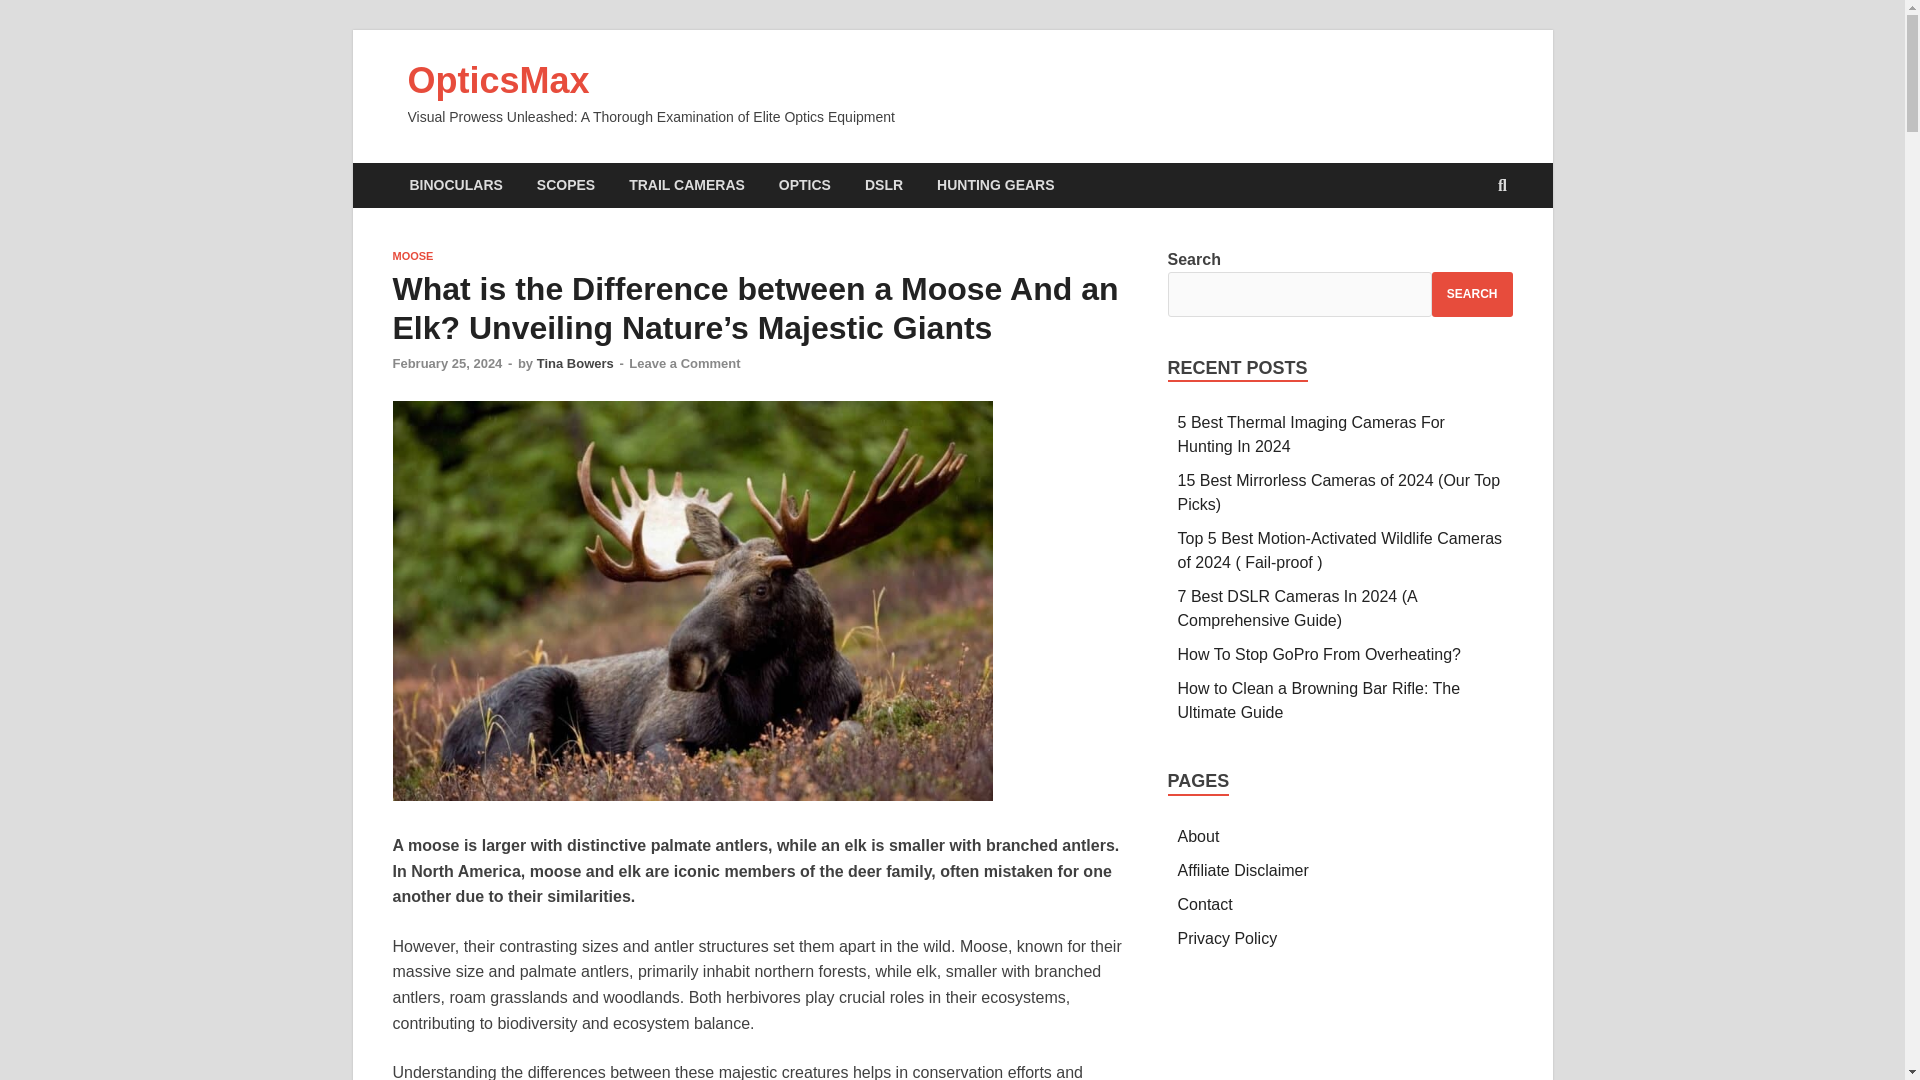  What do you see at coordinates (805, 186) in the screenshot?
I see `OPTICS` at bounding box center [805, 186].